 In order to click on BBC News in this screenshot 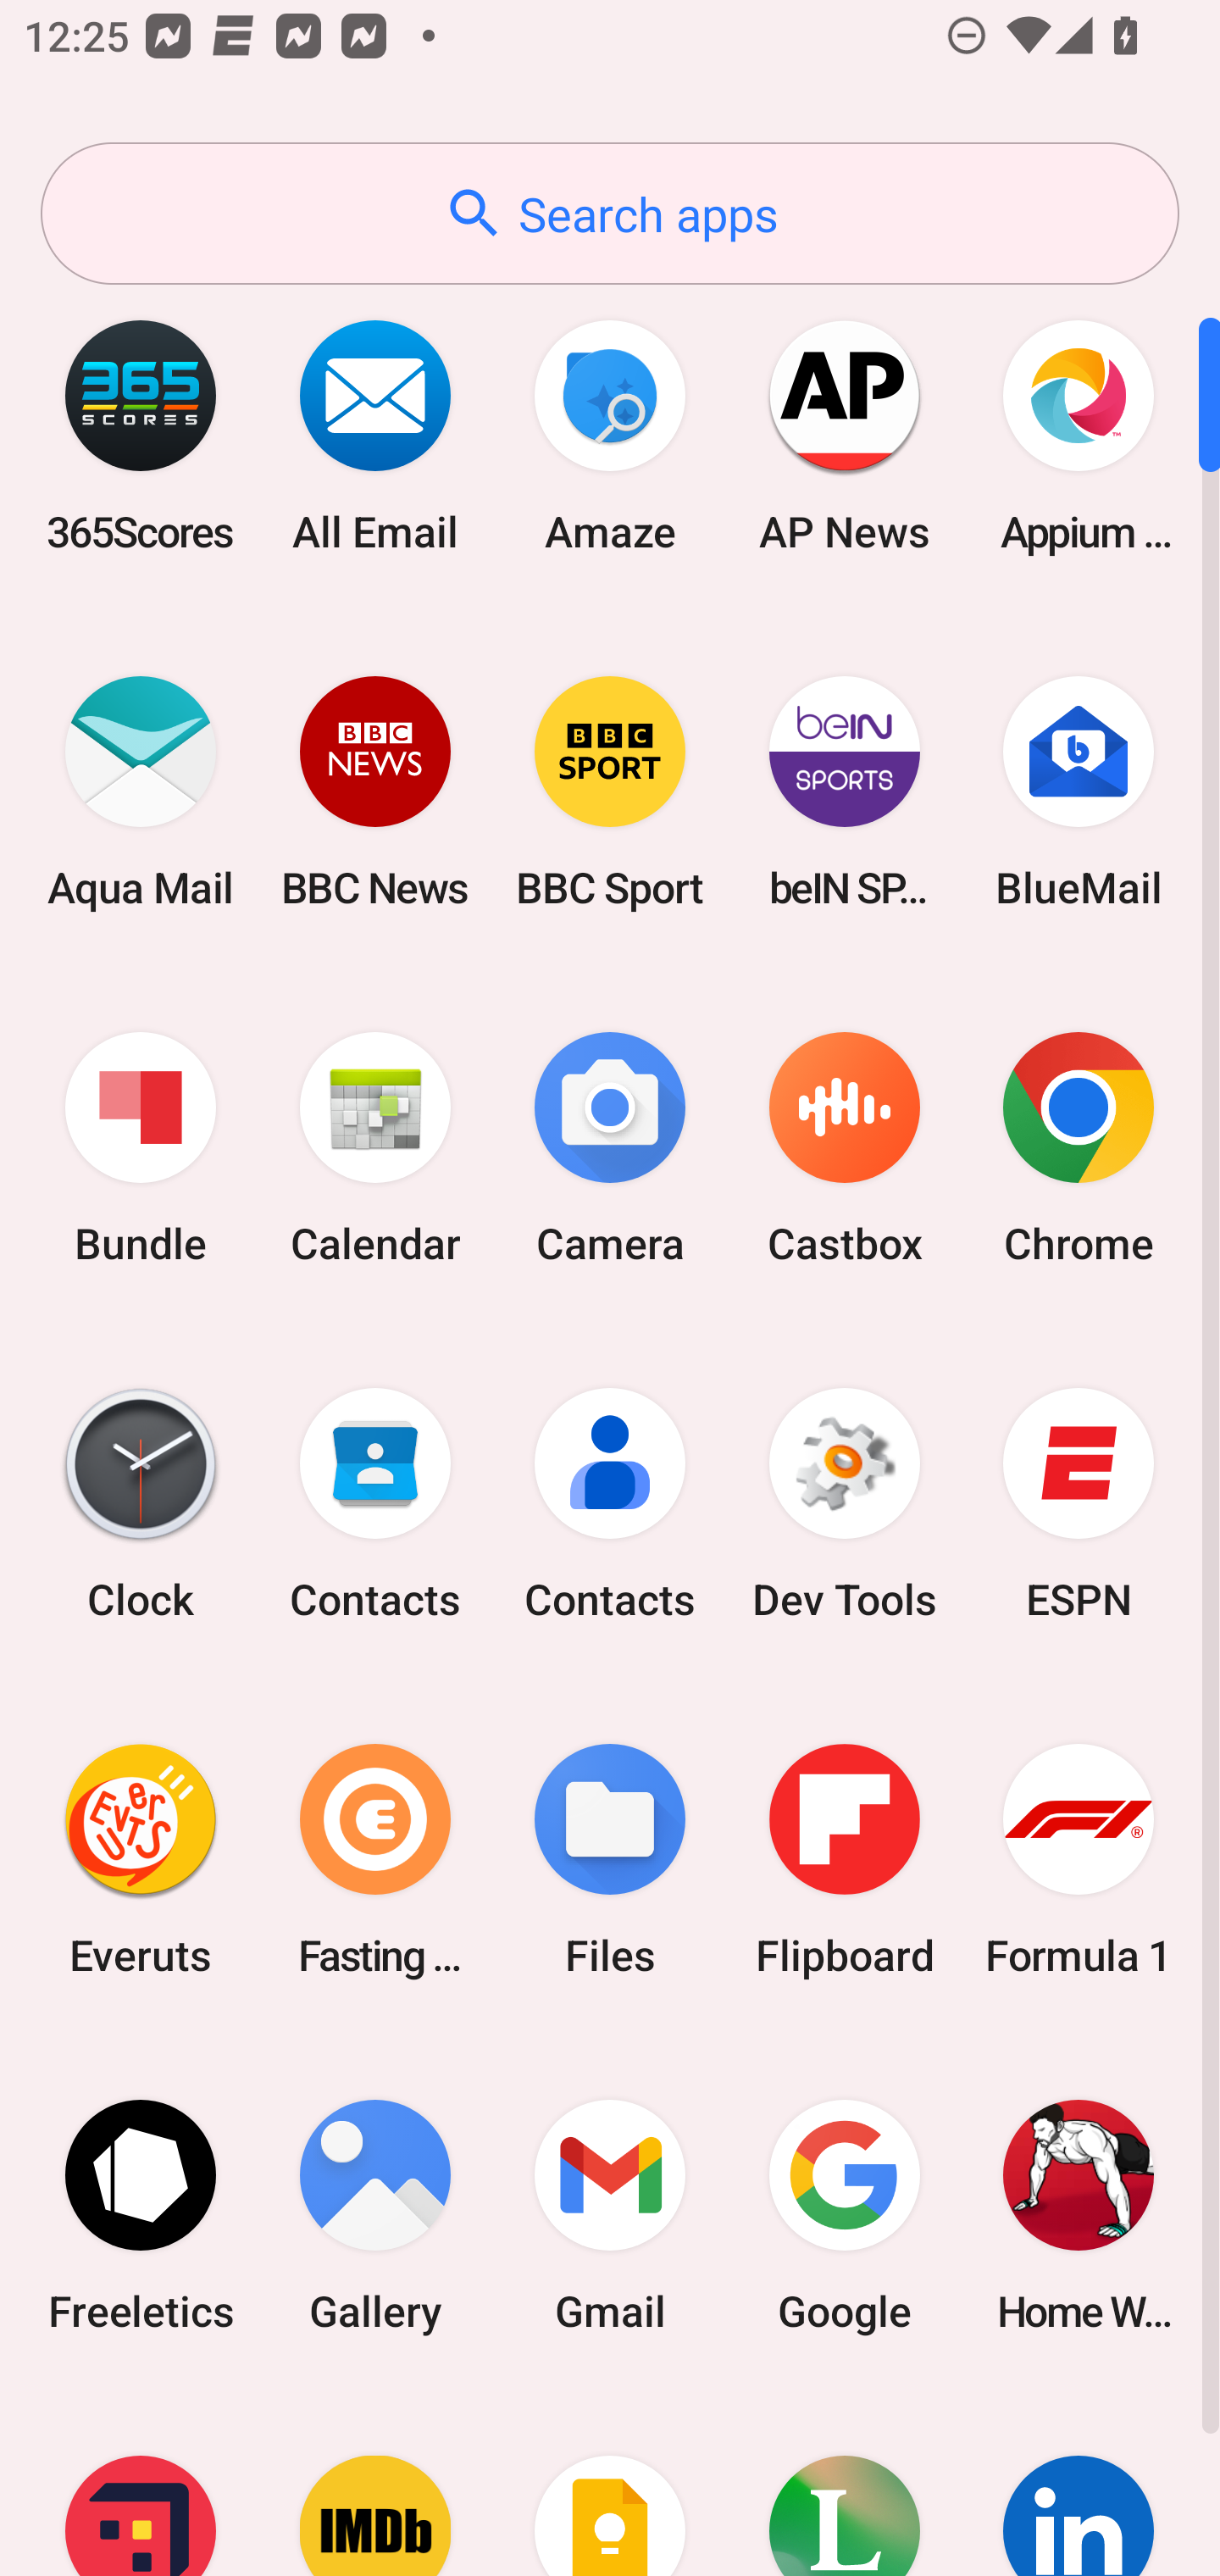, I will do `click(375, 791)`.